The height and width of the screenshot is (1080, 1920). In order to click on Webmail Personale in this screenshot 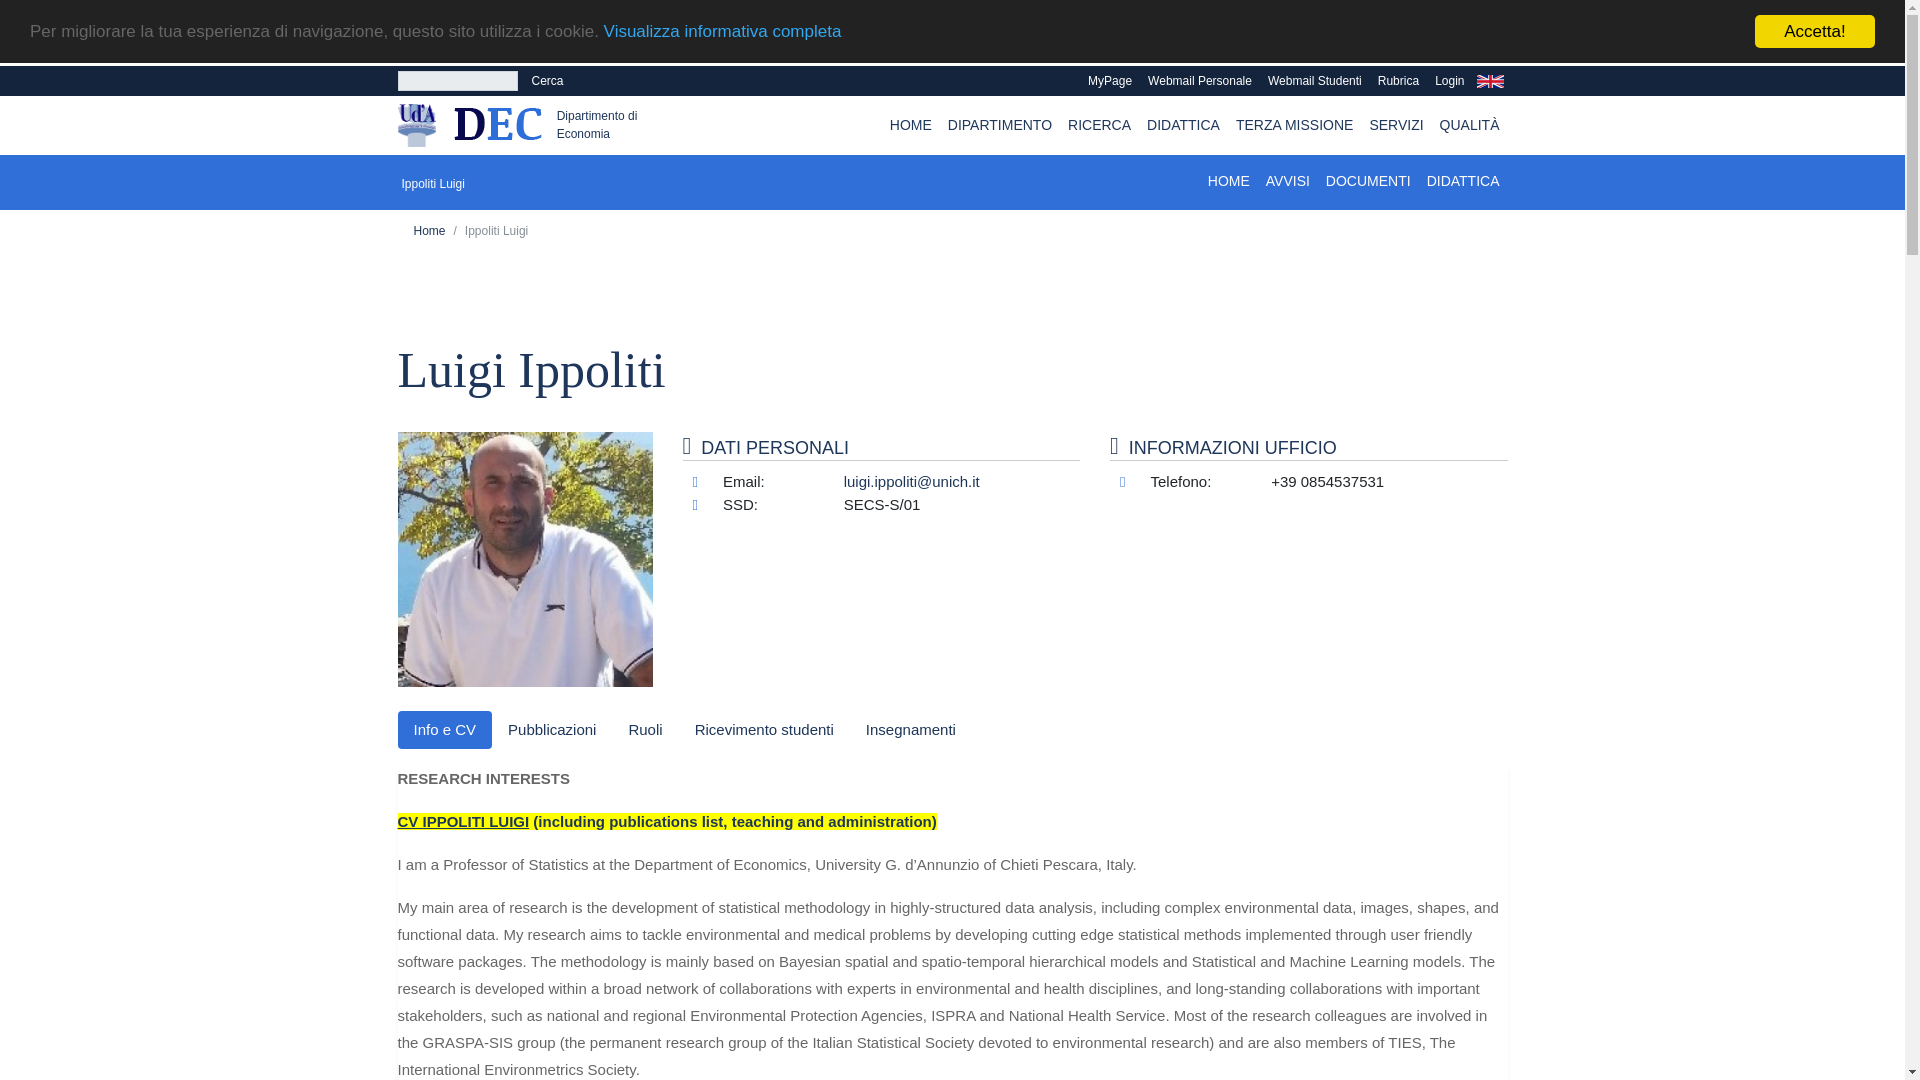, I will do `click(1200, 80)`.